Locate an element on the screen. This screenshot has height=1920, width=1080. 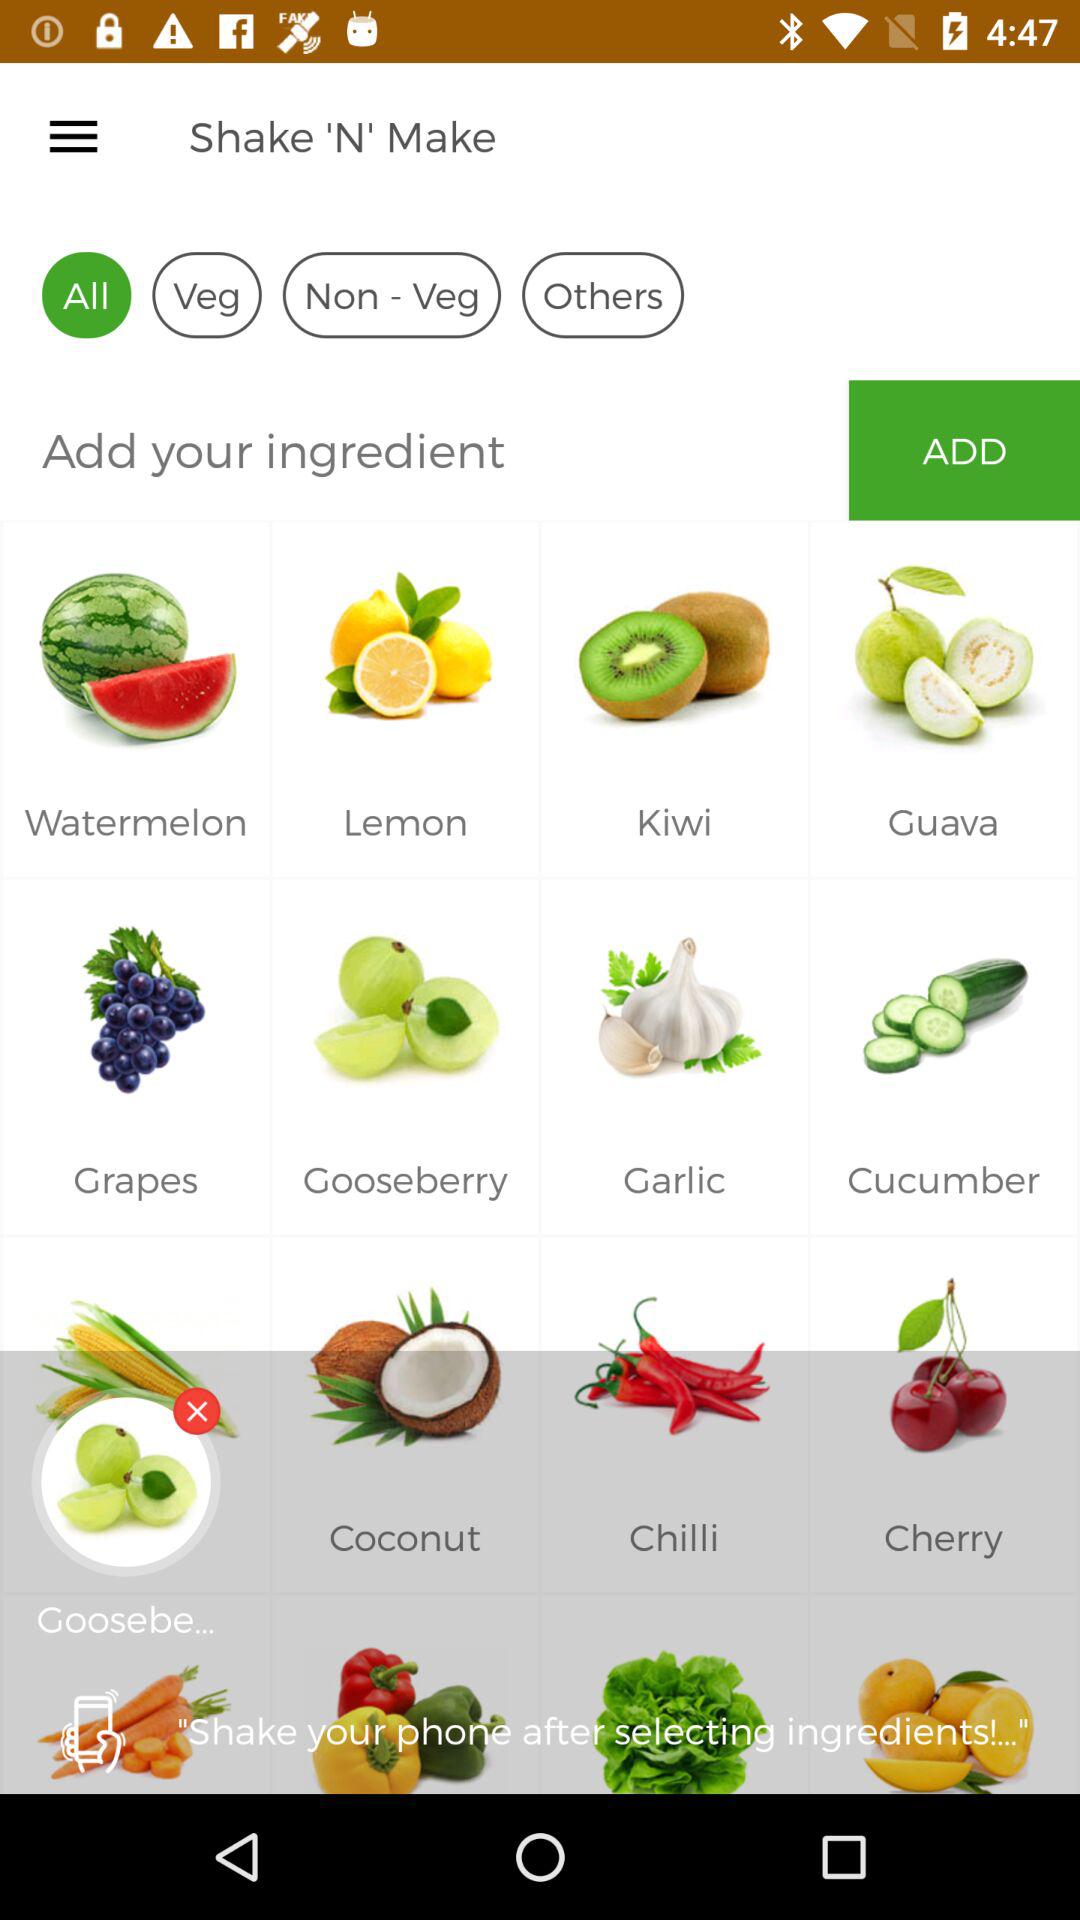
launch others icon is located at coordinates (602, 294).